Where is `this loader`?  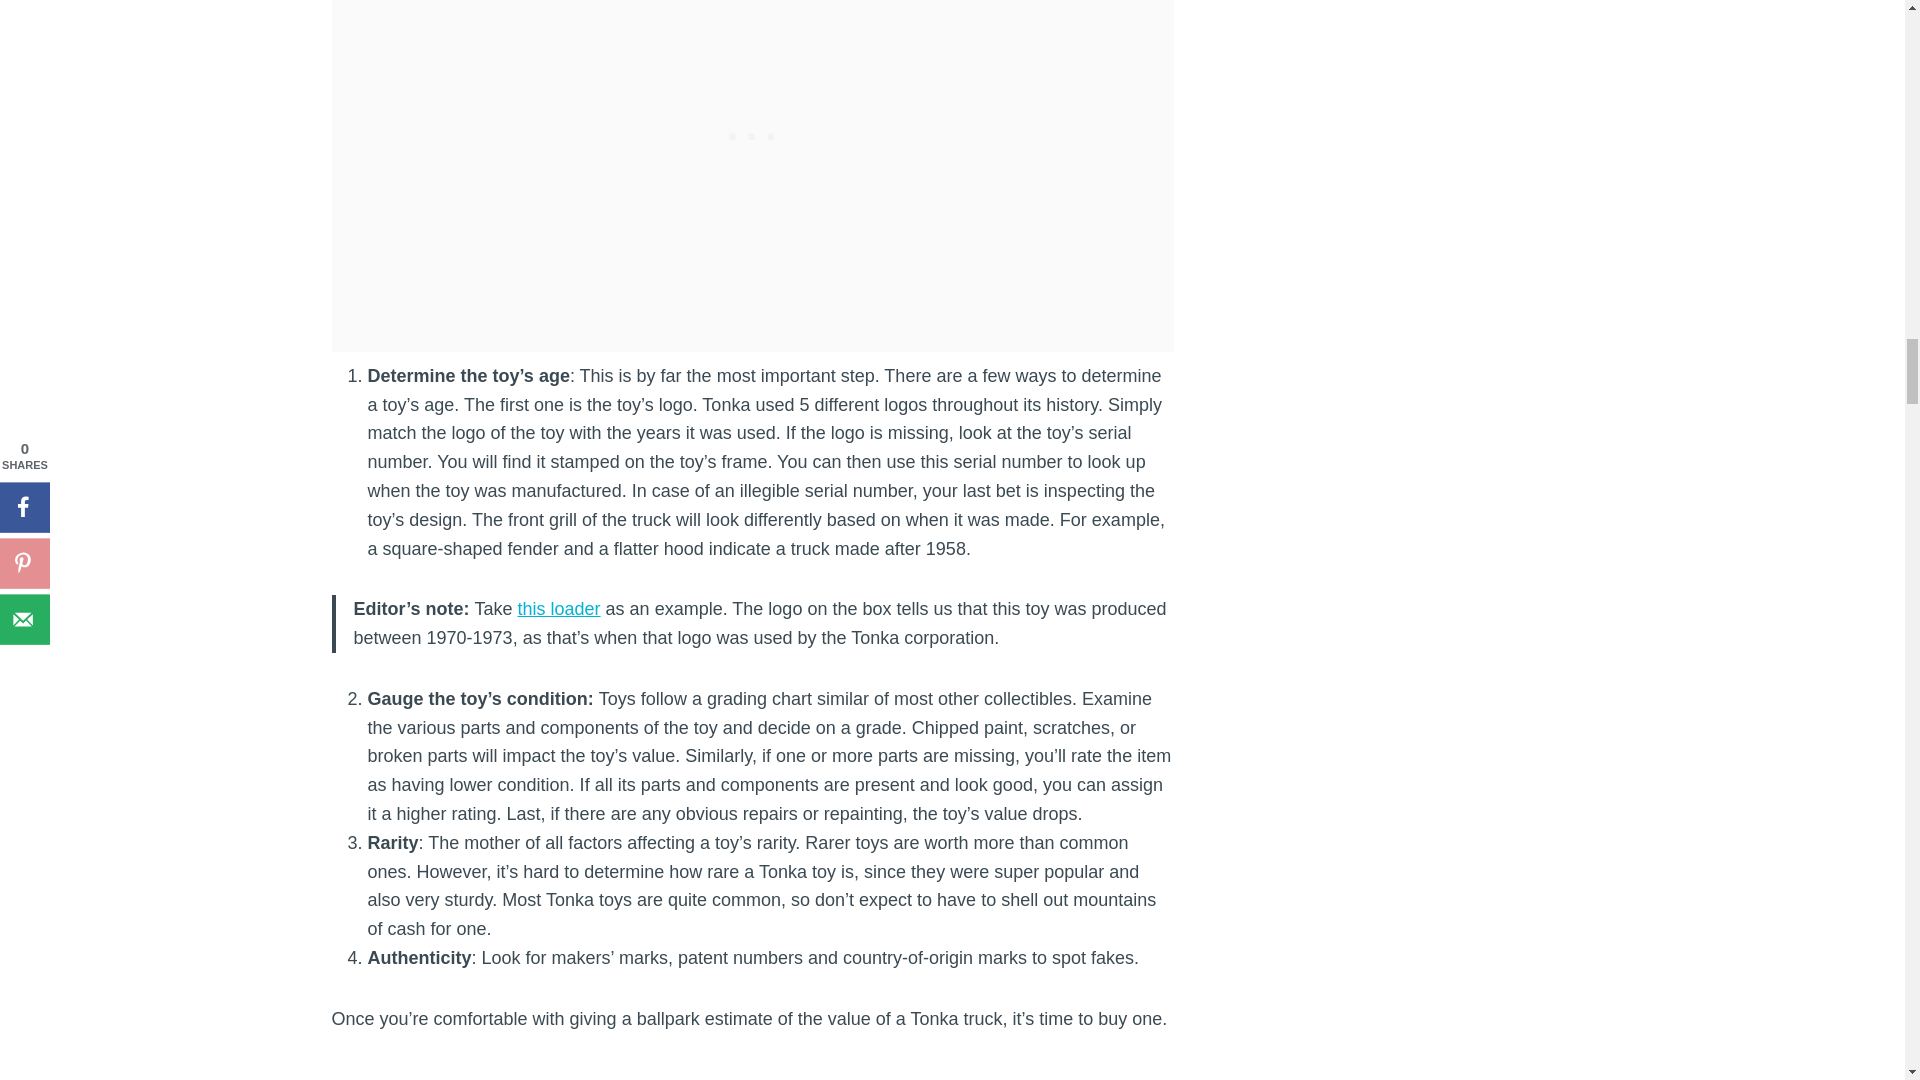
this loader is located at coordinates (559, 608).